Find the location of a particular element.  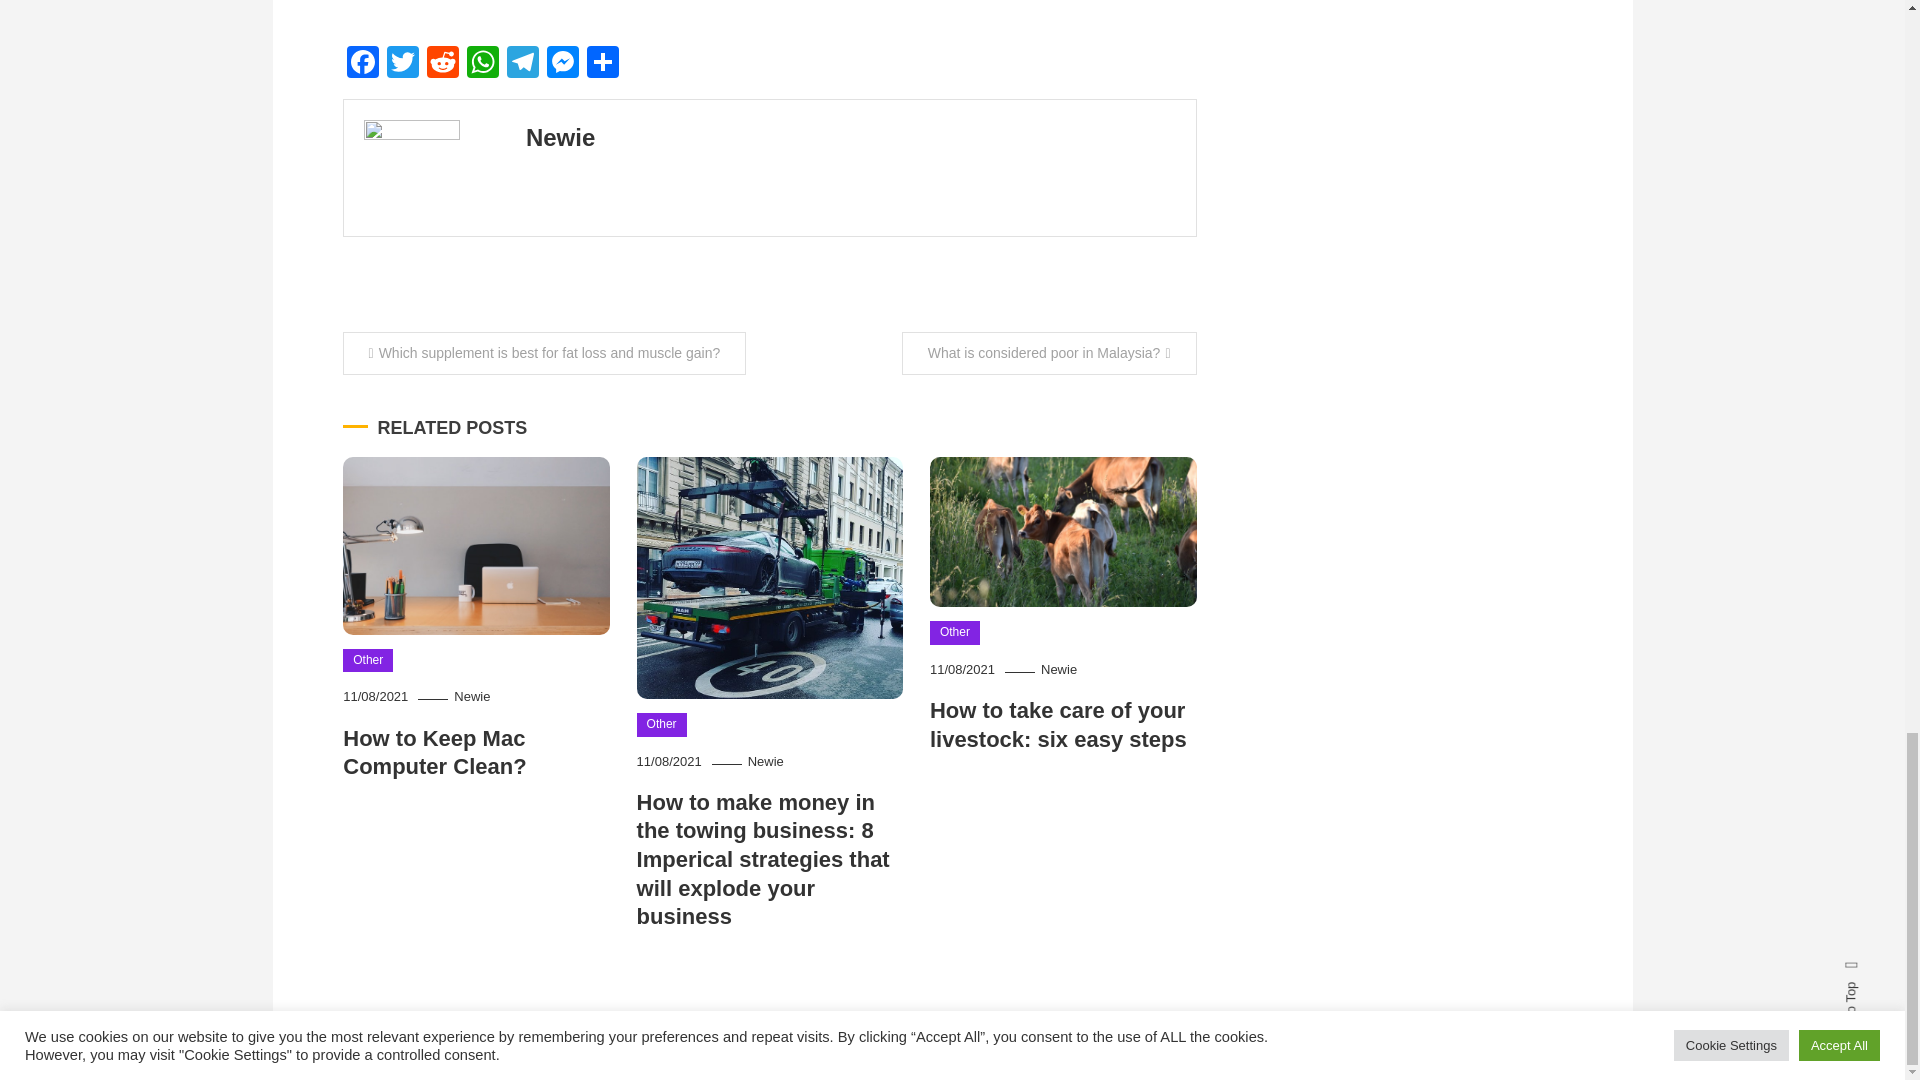

How to take care of your livestock: six easy steps is located at coordinates (1058, 724).